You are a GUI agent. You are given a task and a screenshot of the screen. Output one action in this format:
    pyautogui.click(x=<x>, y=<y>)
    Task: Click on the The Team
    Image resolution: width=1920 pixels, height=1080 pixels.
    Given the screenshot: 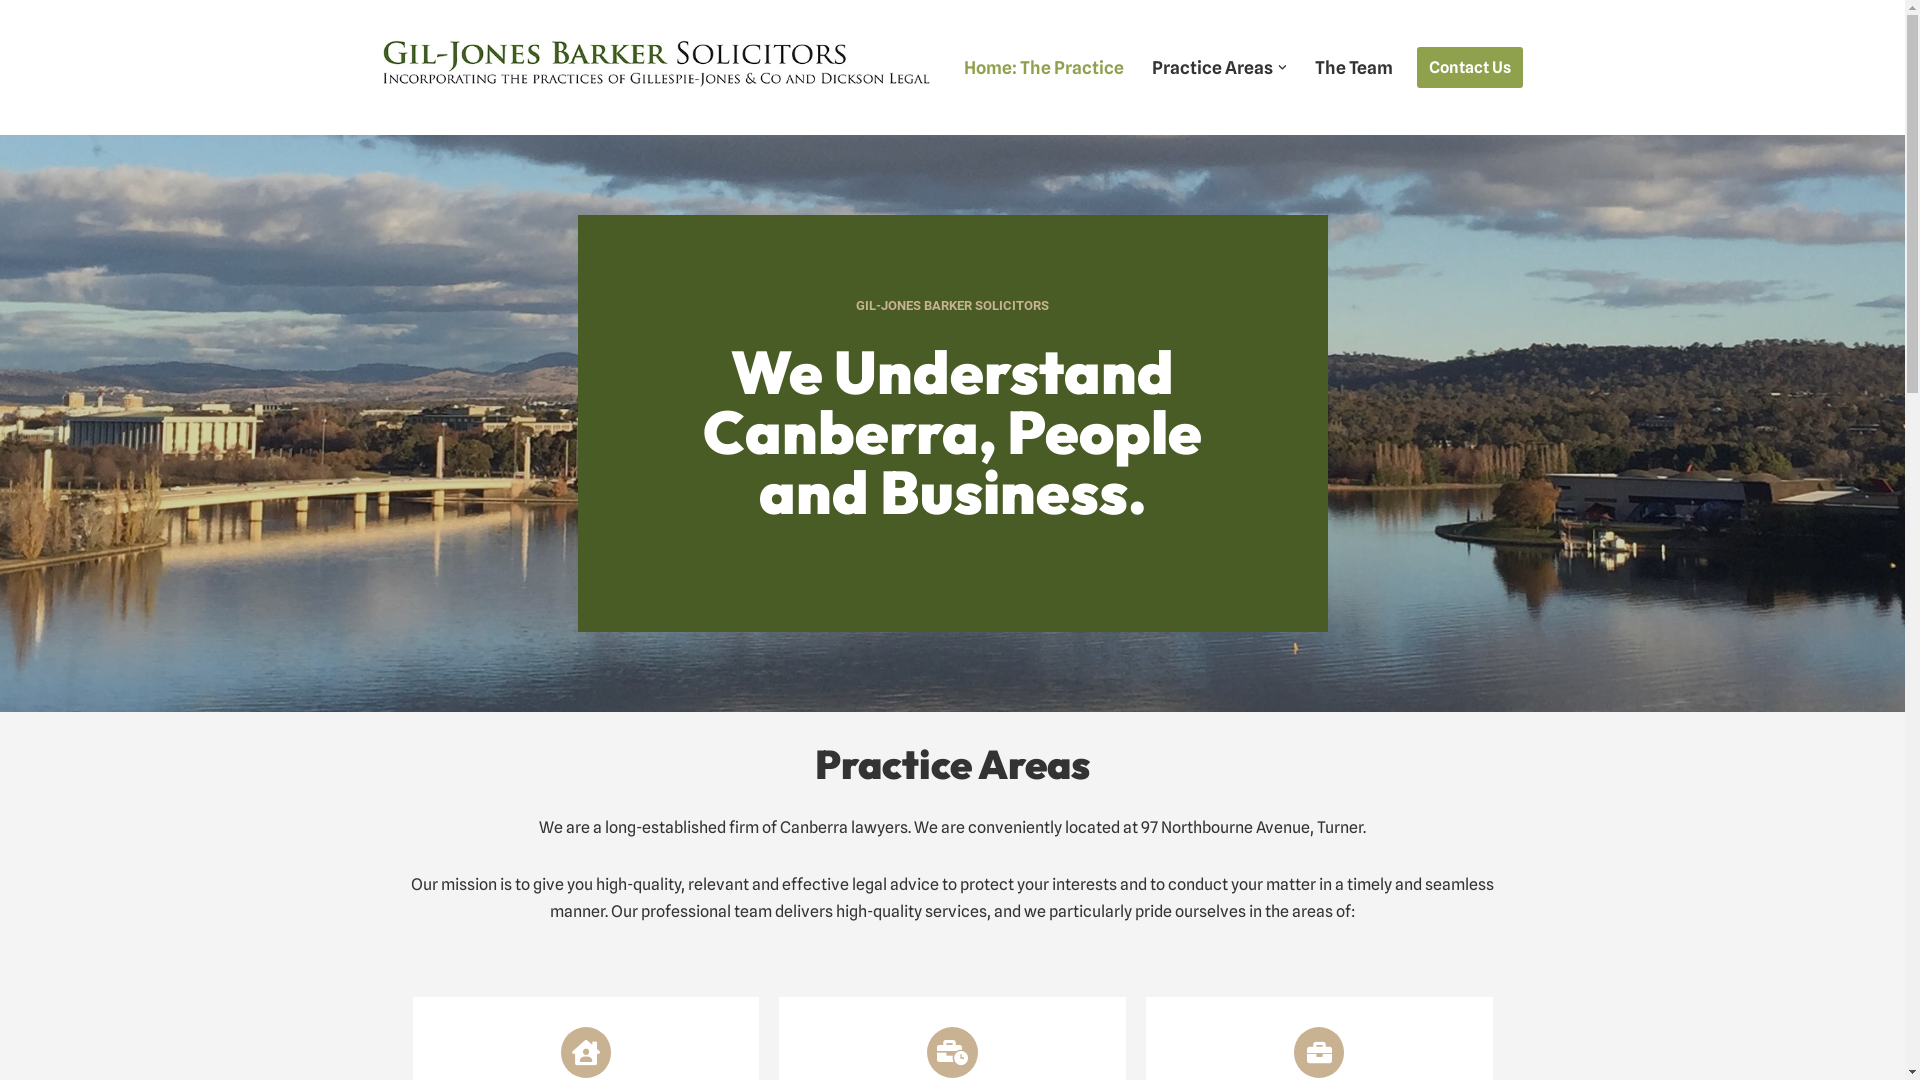 What is the action you would take?
    pyautogui.click(x=1353, y=68)
    